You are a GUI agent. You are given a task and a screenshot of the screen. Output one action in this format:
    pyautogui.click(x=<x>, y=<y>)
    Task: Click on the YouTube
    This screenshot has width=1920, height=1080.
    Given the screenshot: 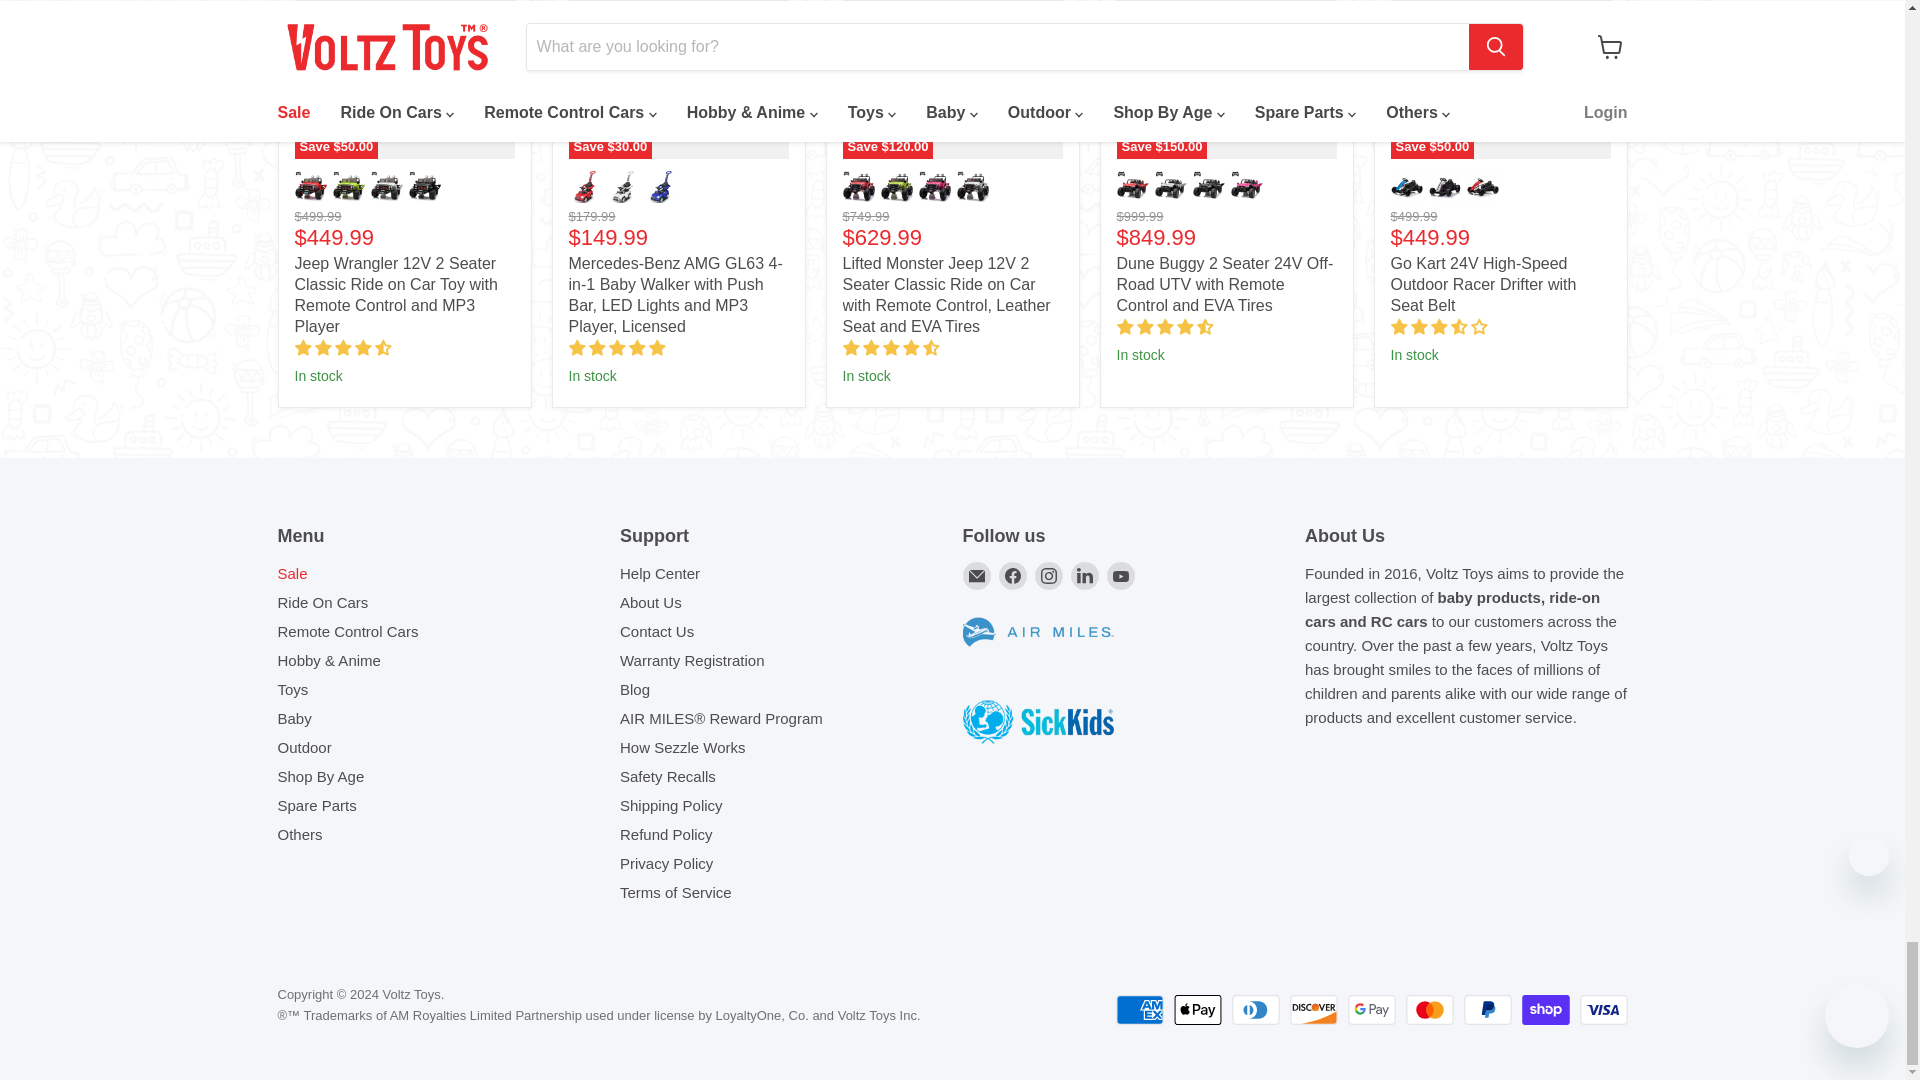 What is the action you would take?
    pyautogui.click(x=1120, y=575)
    